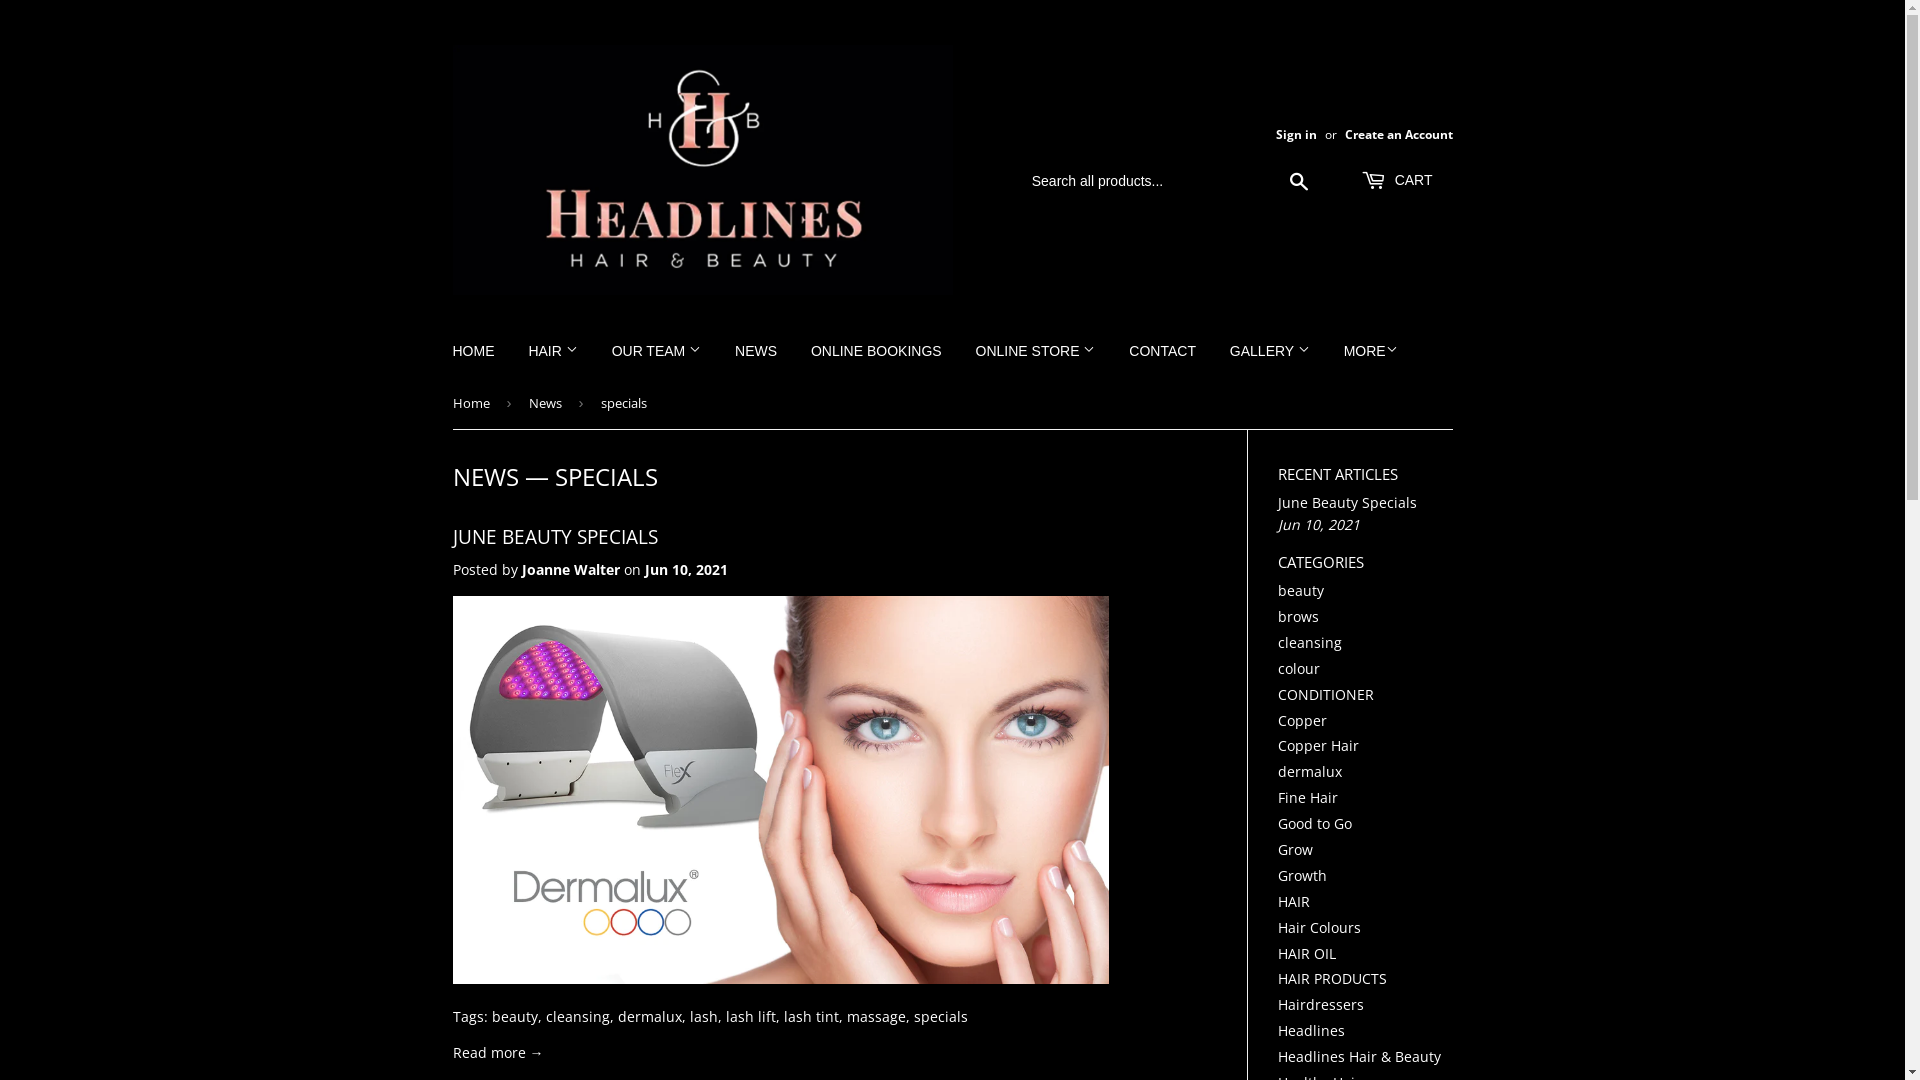 The width and height of the screenshot is (1920, 1080). I want to click on GALLERY, so click(1270, 351).